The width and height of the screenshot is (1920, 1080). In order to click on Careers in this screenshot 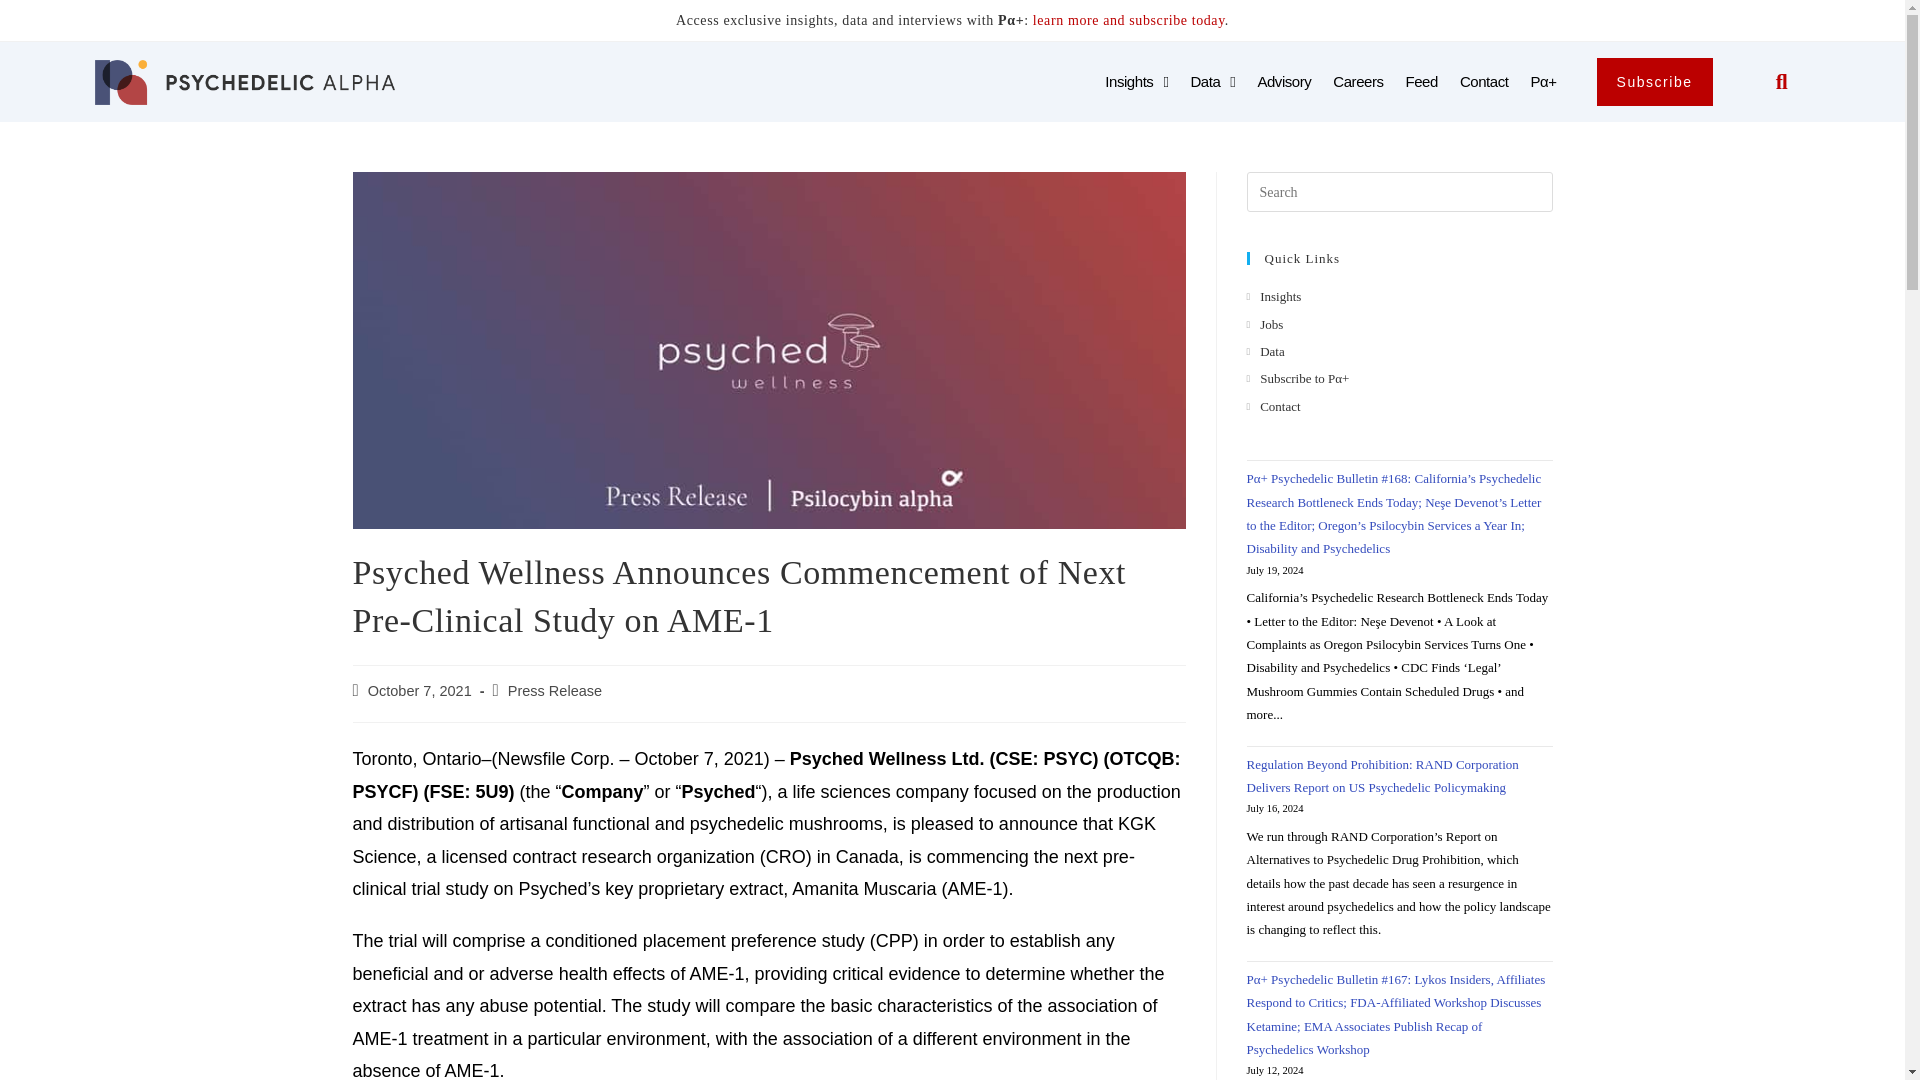, I will do `click(1357, 82)`.